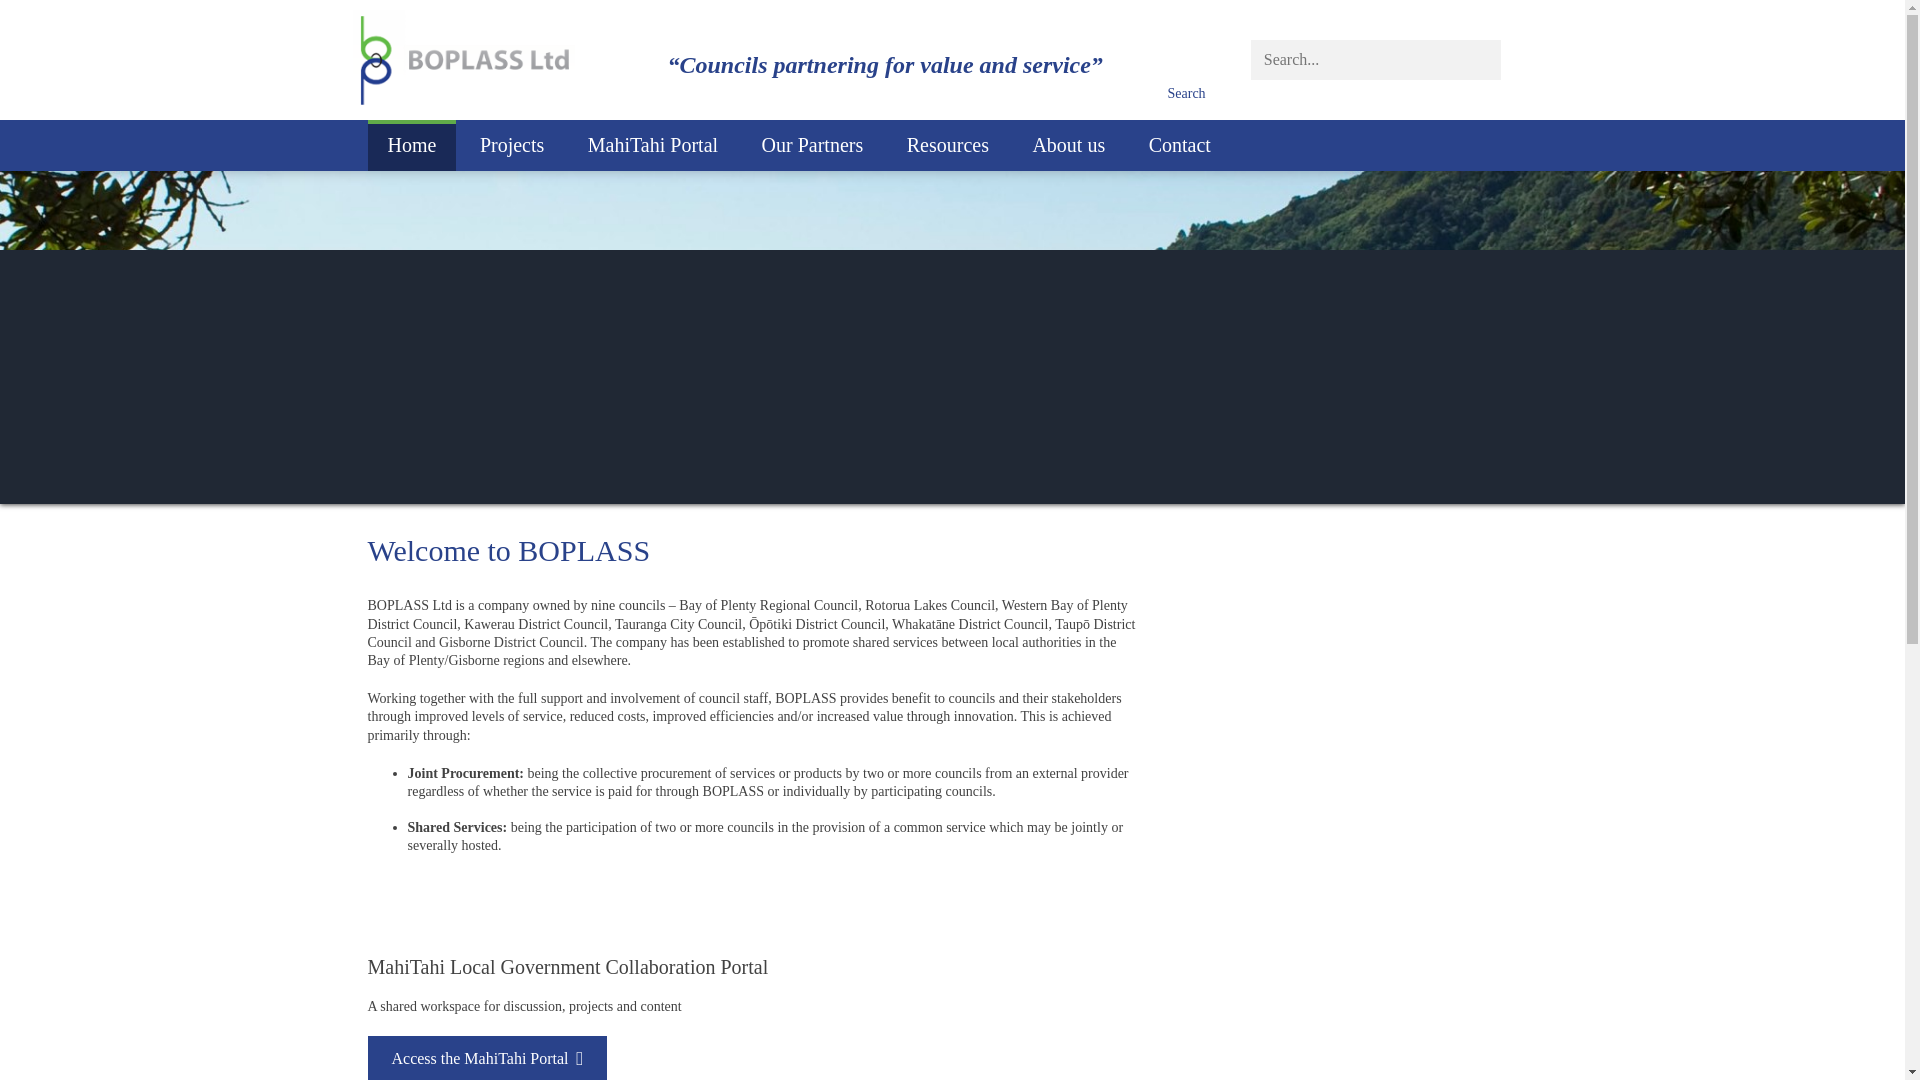 The height and width of the screenshot is (1080, 1920). I want to click on Resources, so click(948, 144).